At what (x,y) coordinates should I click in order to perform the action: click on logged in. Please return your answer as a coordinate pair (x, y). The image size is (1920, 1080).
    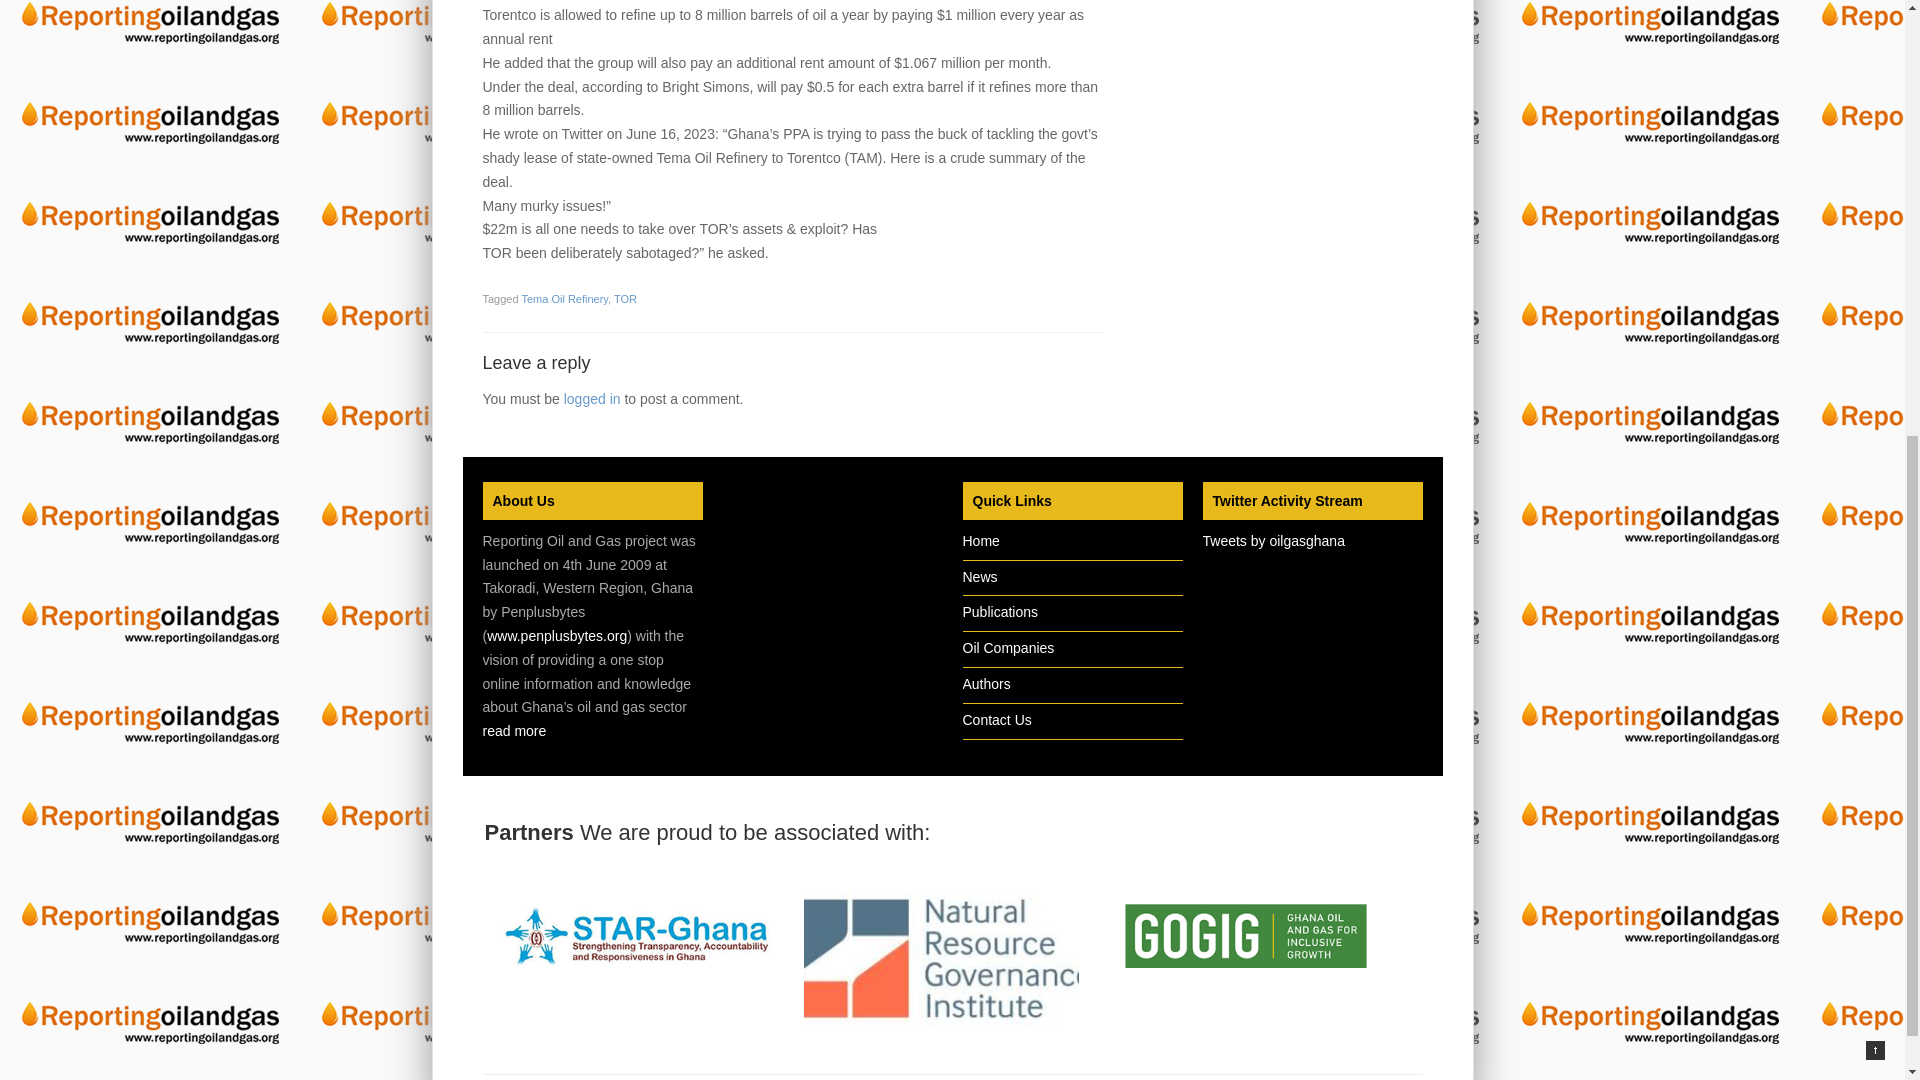
    Looking at the image, I should click on (592, 398).